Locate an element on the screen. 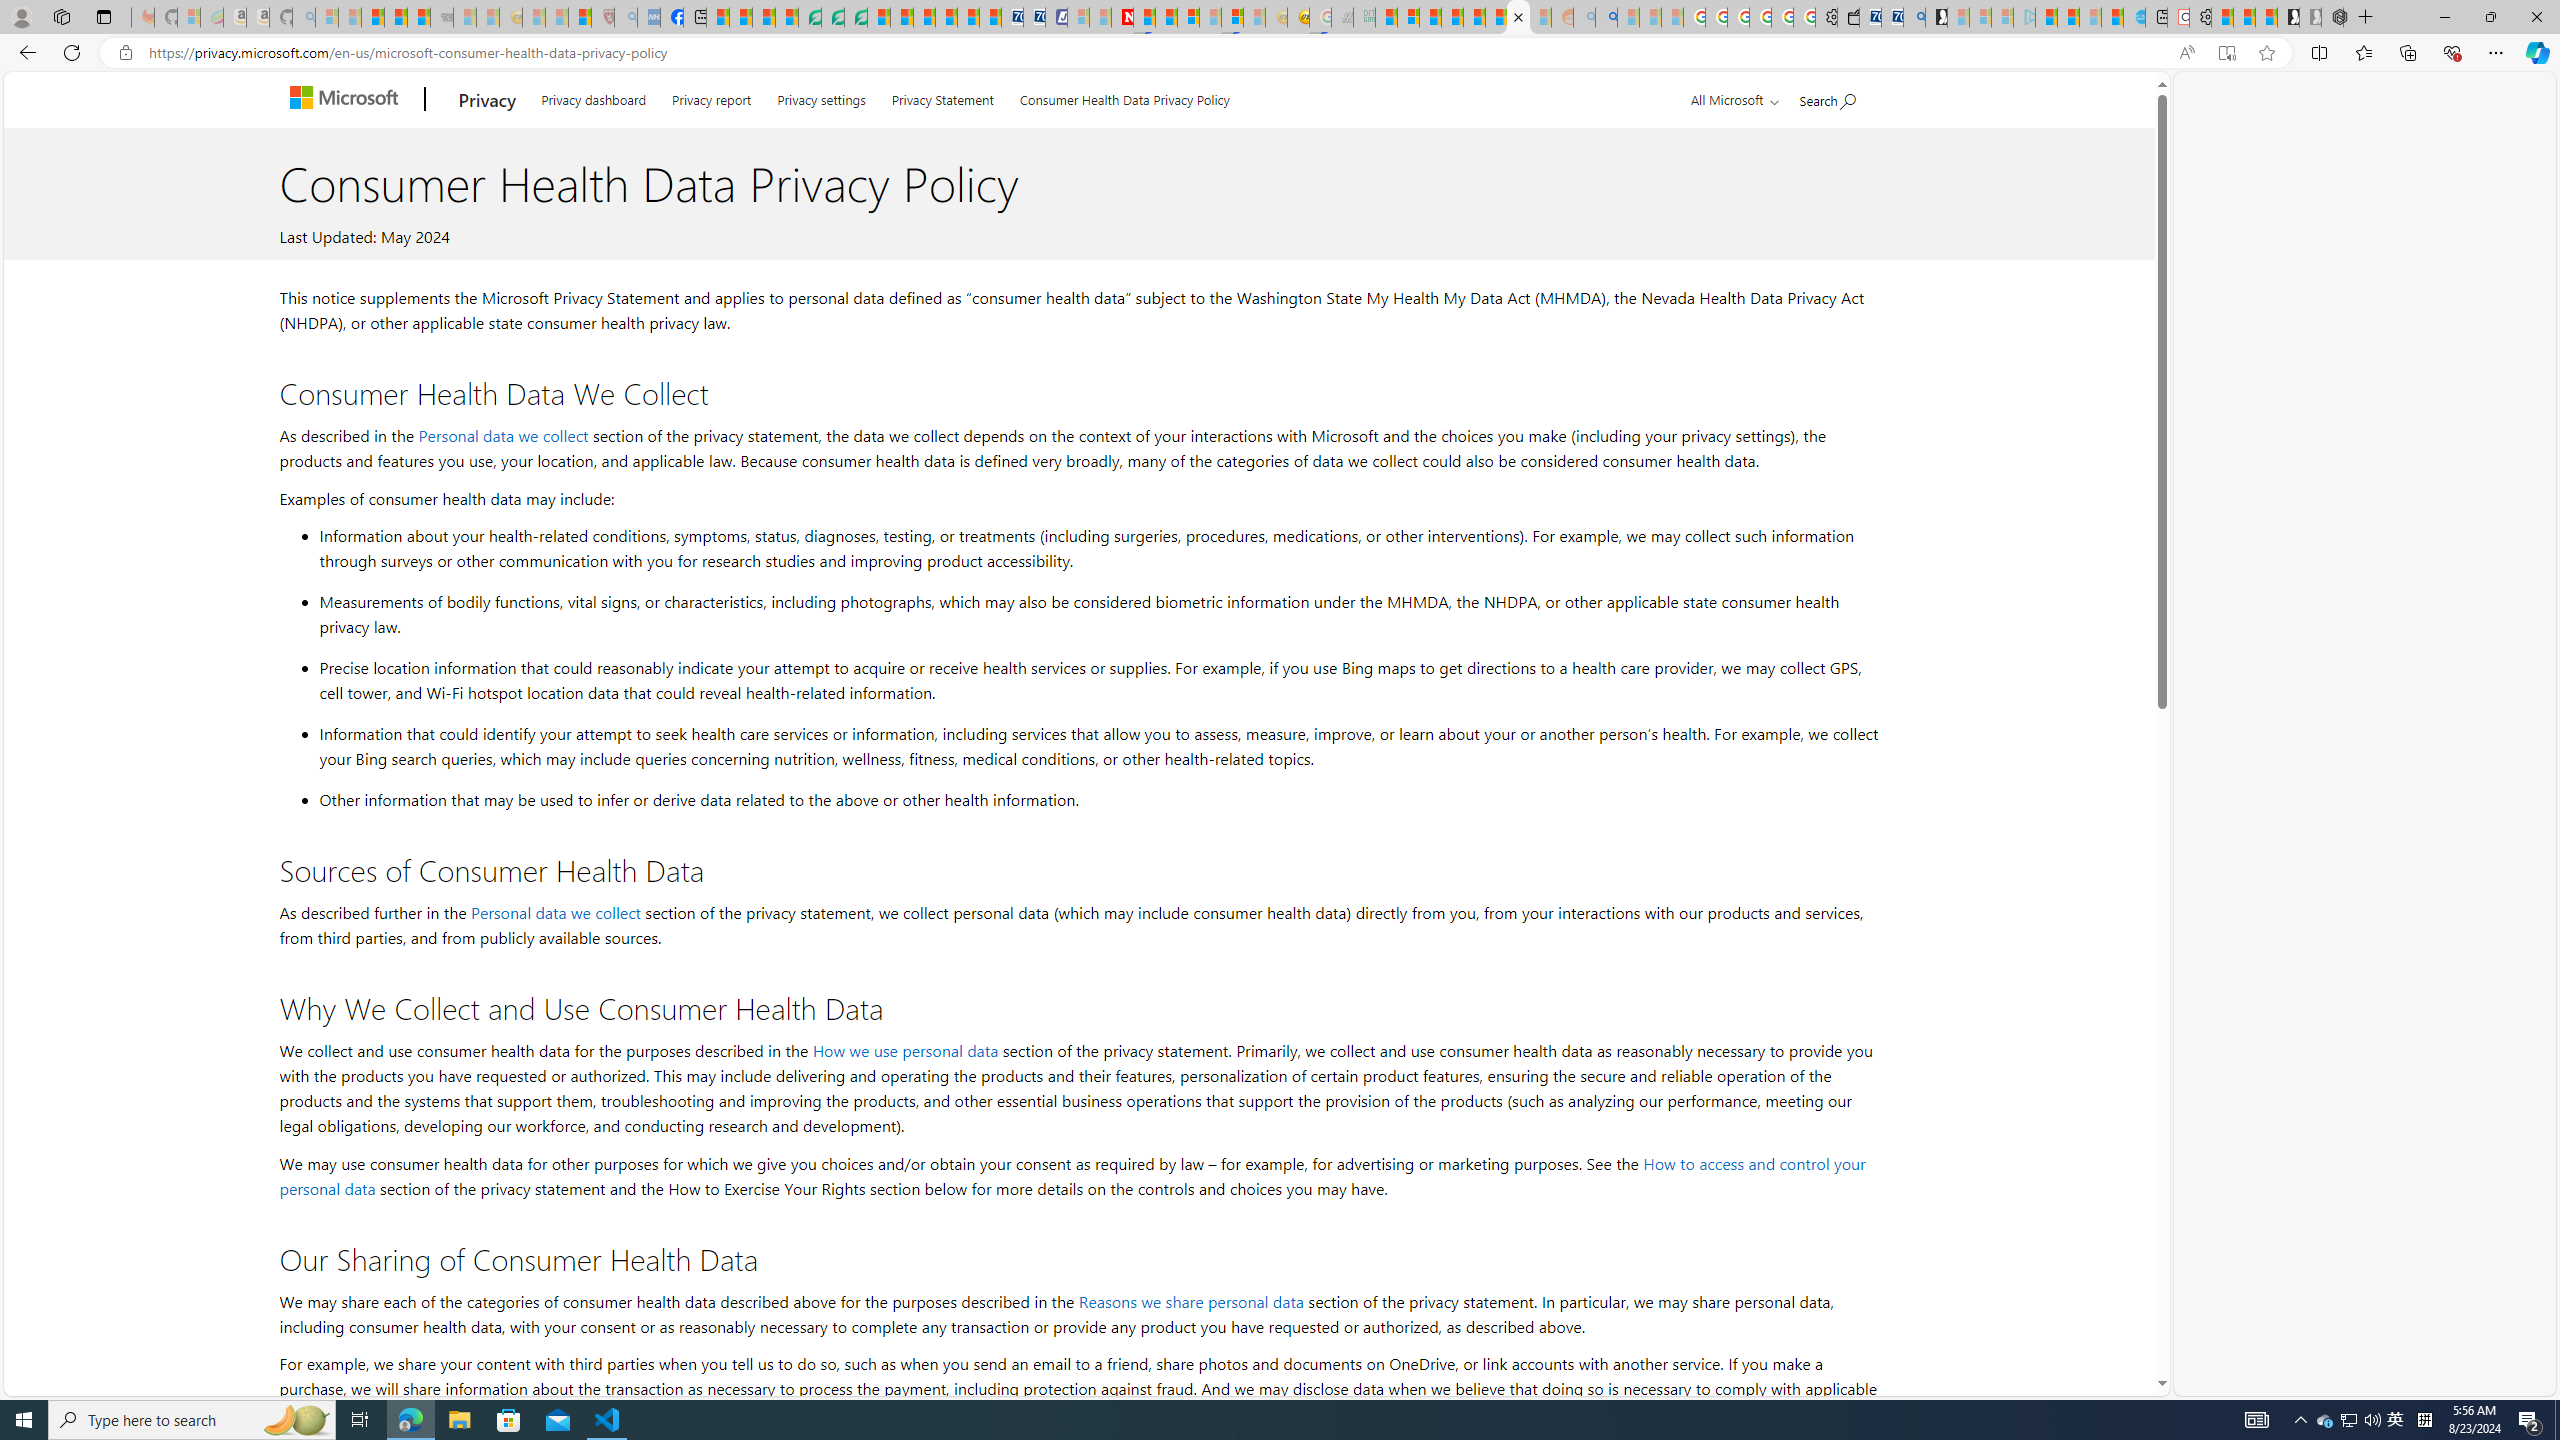 The image size is (2560, 1440). Consumer Health Data Privacy Policy is located at coordinates (1519, 17).